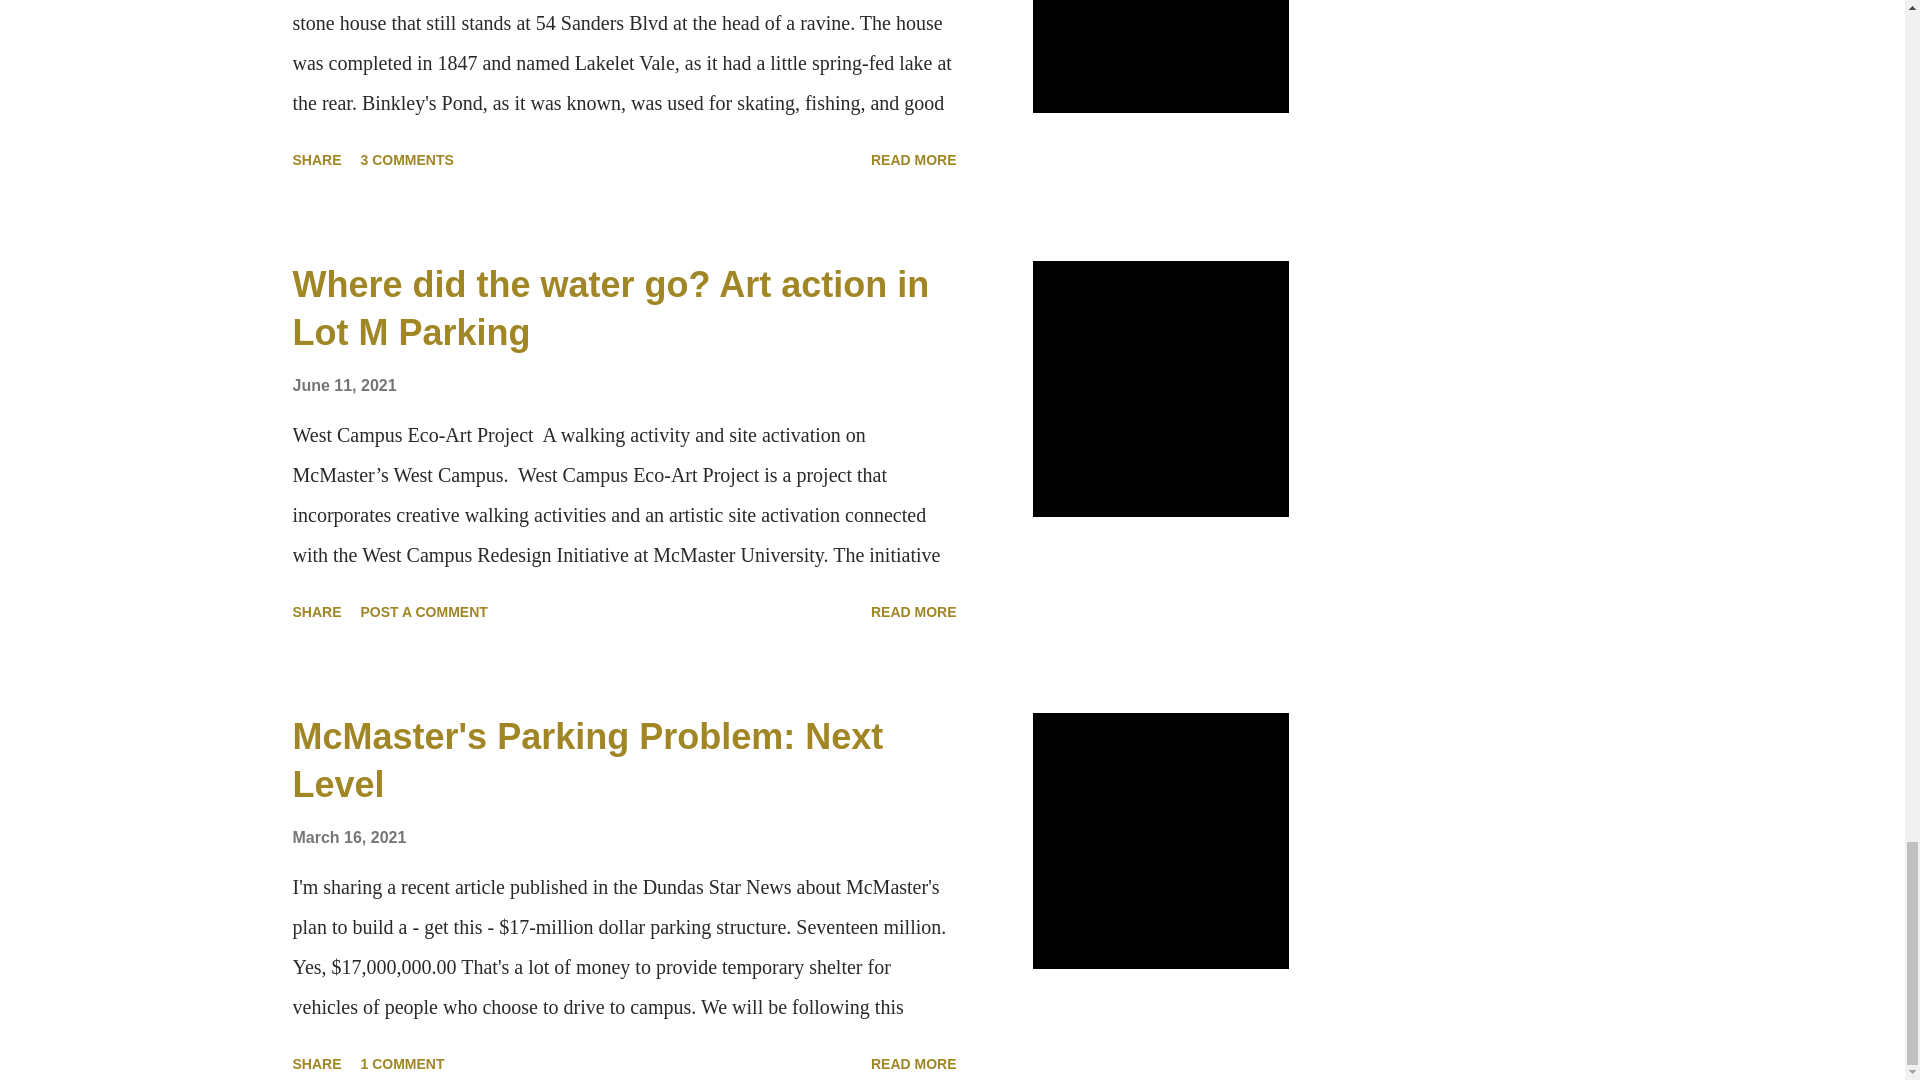 This screenshot has width=1920, height=1080. What do you see at coordinates (914, 612) in the screenshot?
I see `READ MORE` at bounding box center [914, 612].